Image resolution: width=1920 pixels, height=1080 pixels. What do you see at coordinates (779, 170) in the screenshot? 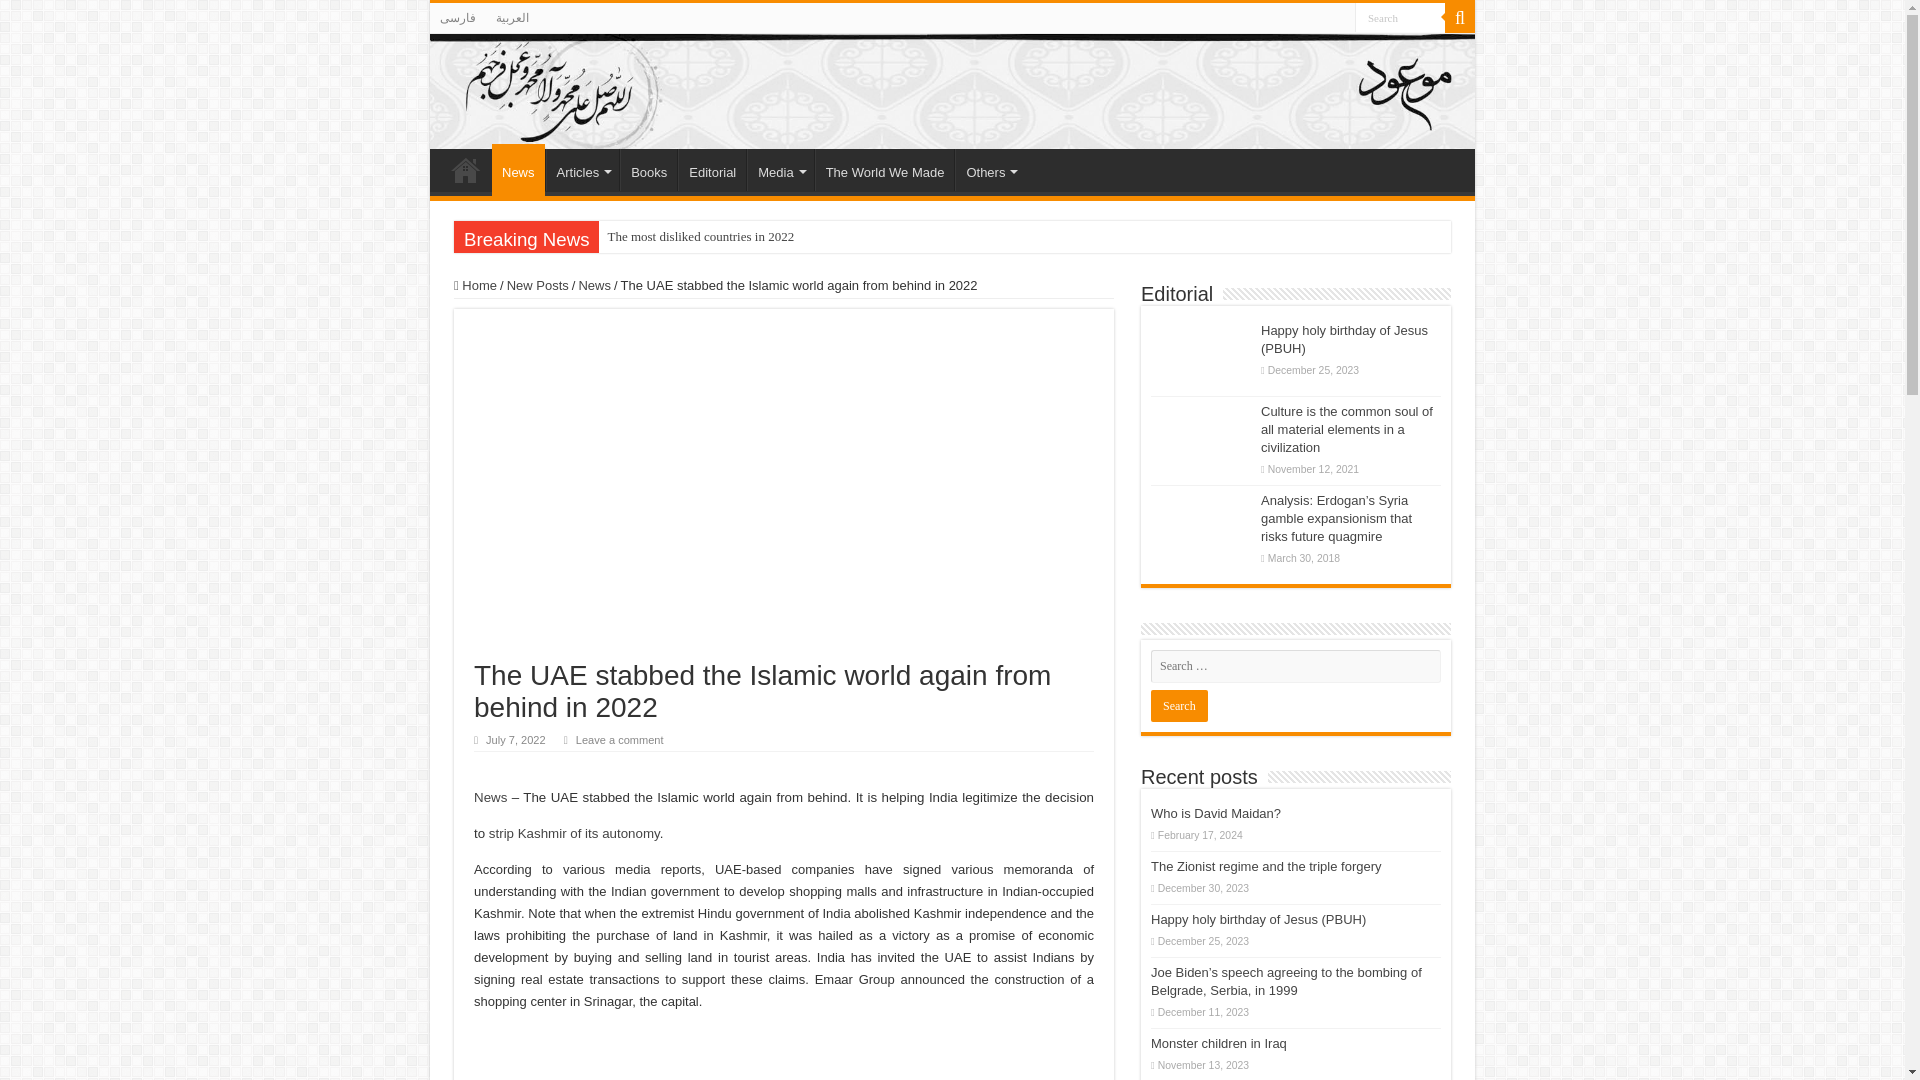
I see `Media` at bounding box center [779, 170].